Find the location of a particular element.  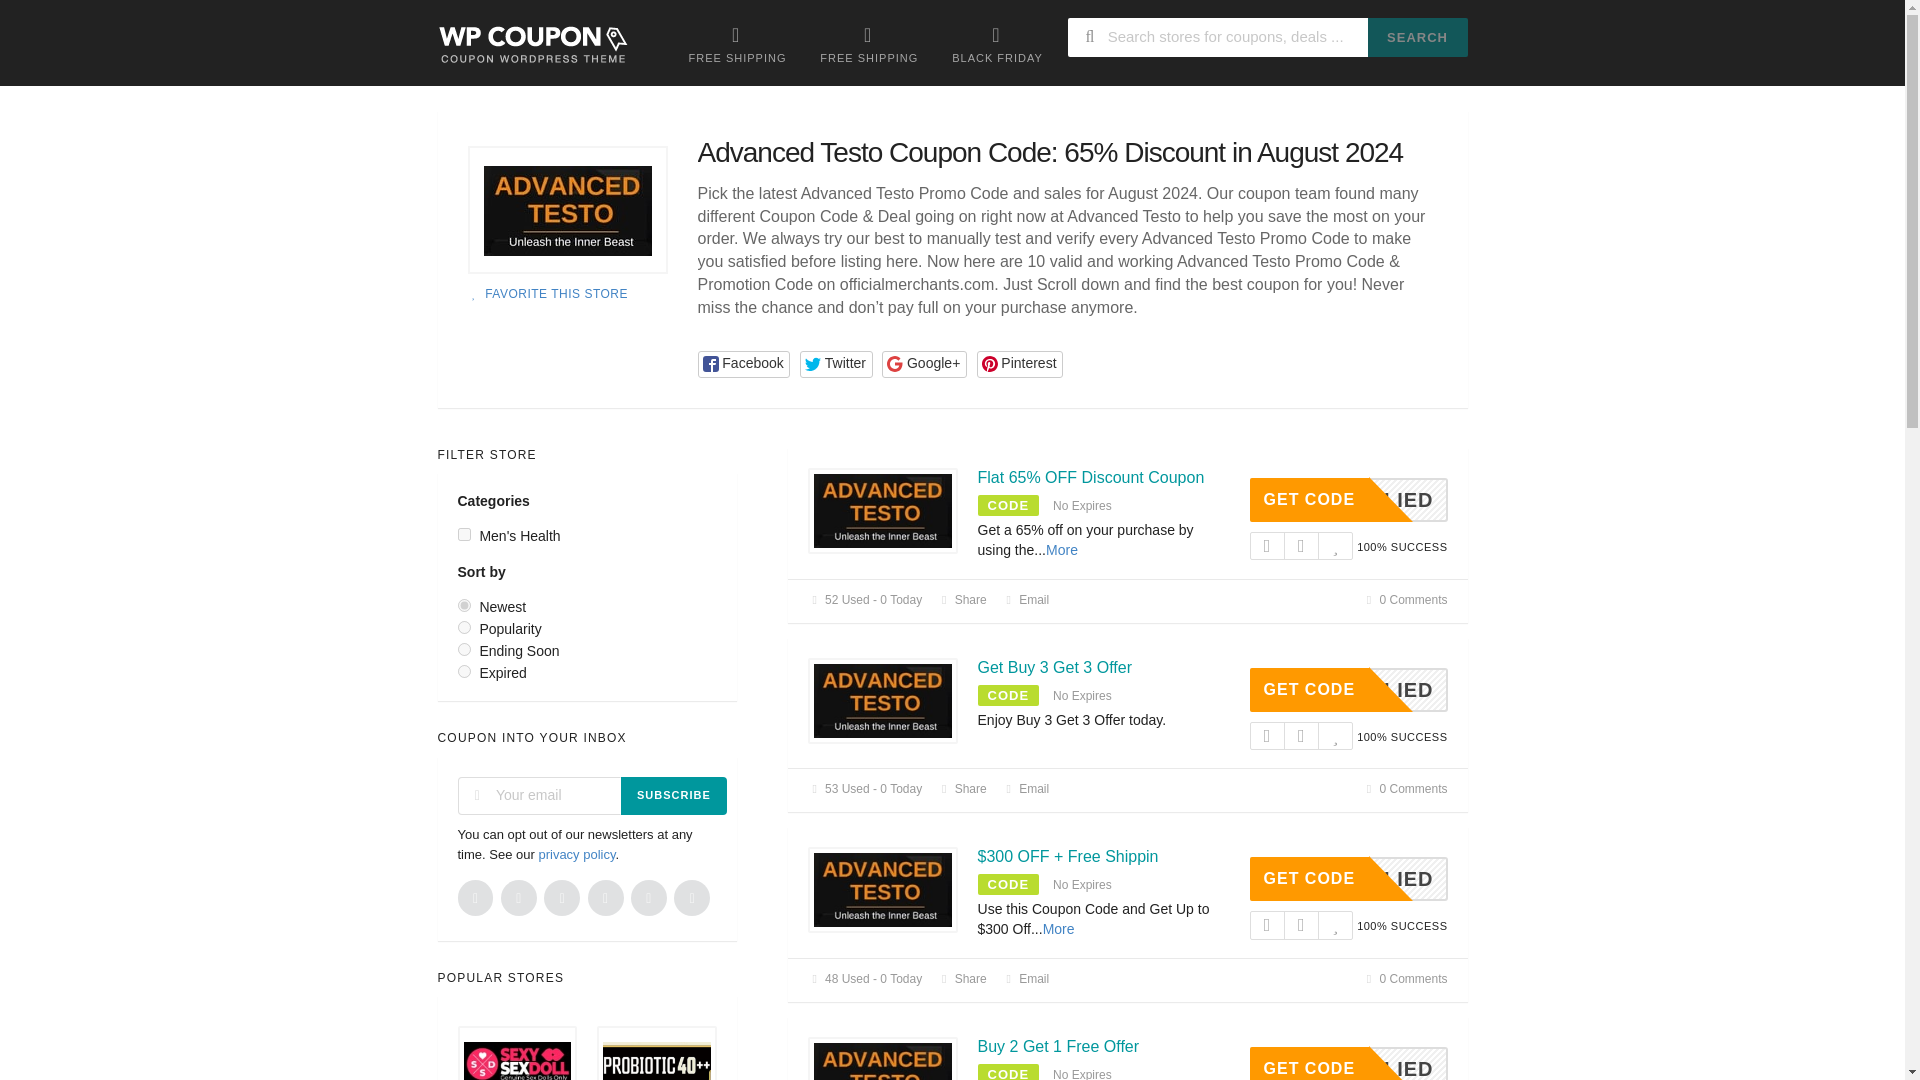

mens-health is located at coordinates (1026, 788).